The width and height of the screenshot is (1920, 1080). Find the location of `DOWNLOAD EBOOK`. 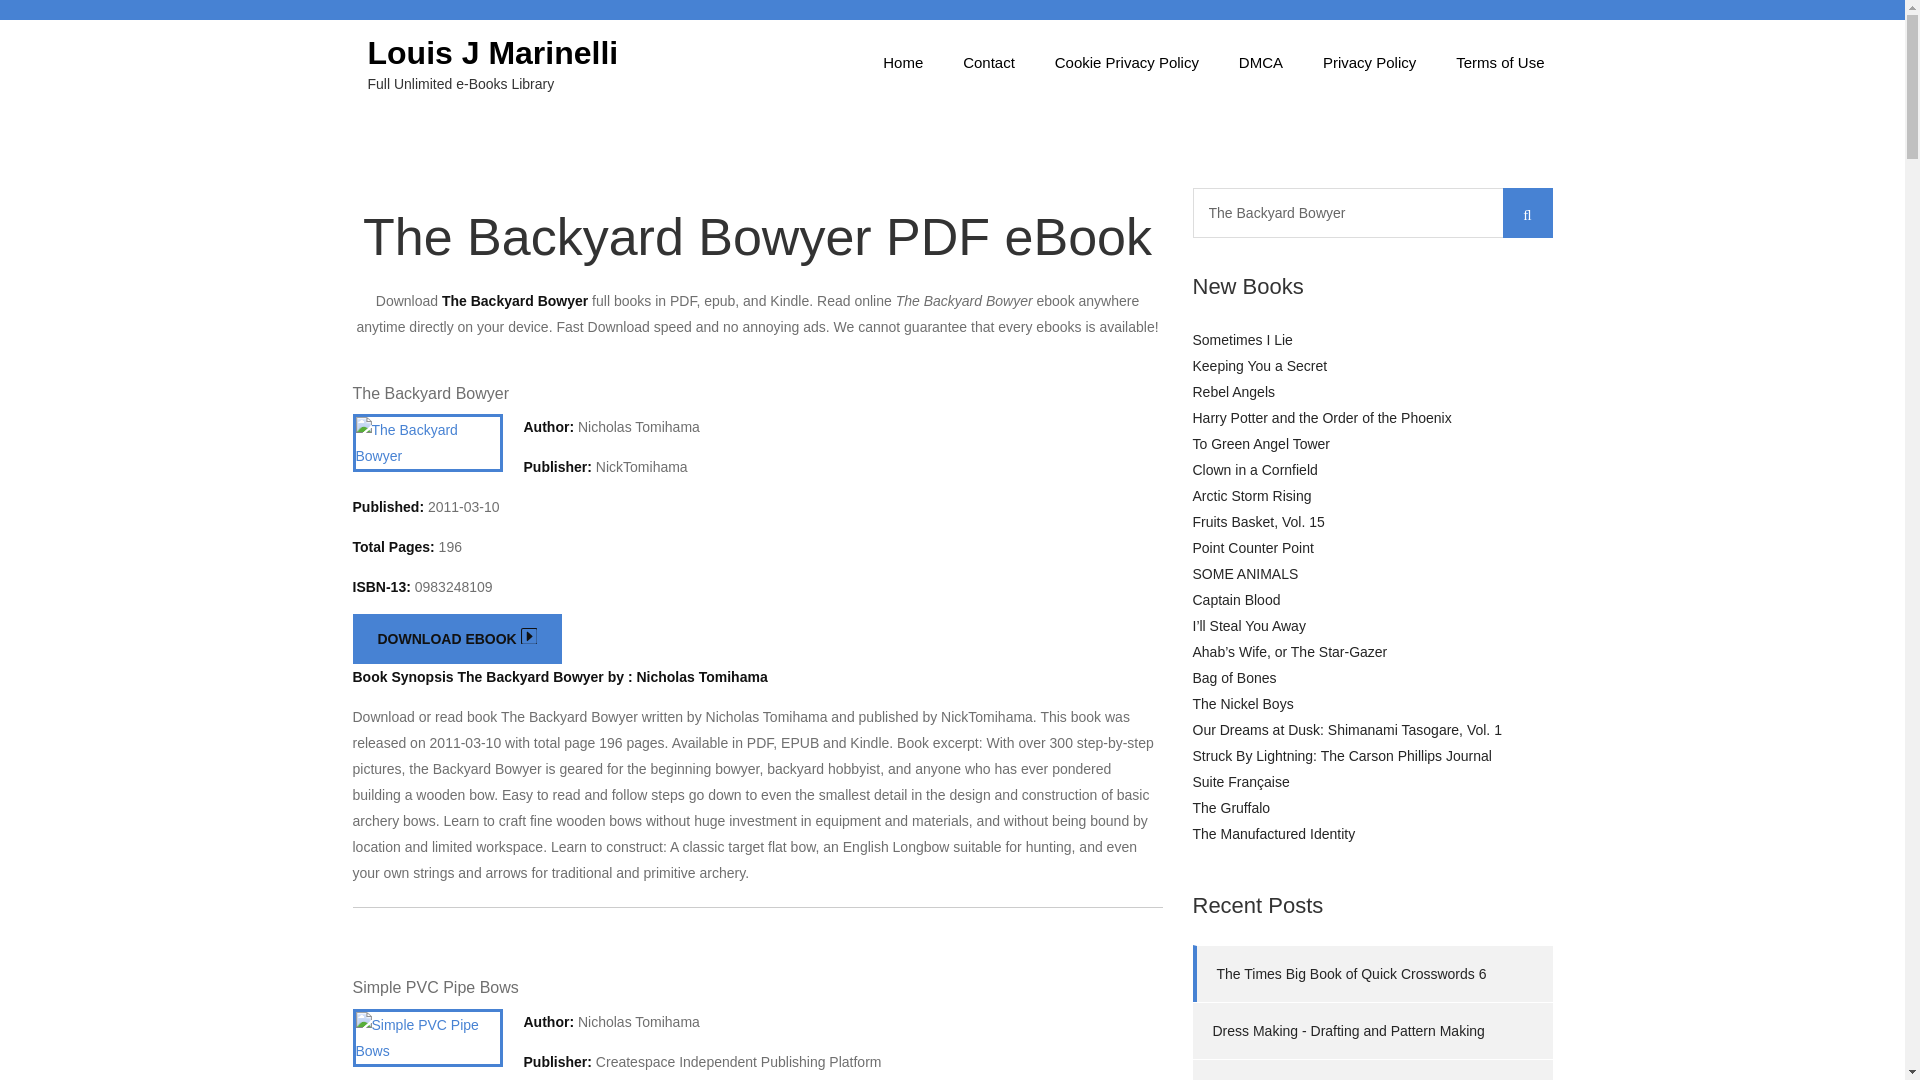

DOWNLOAD EBOOK is located at coordinates (456, 639).